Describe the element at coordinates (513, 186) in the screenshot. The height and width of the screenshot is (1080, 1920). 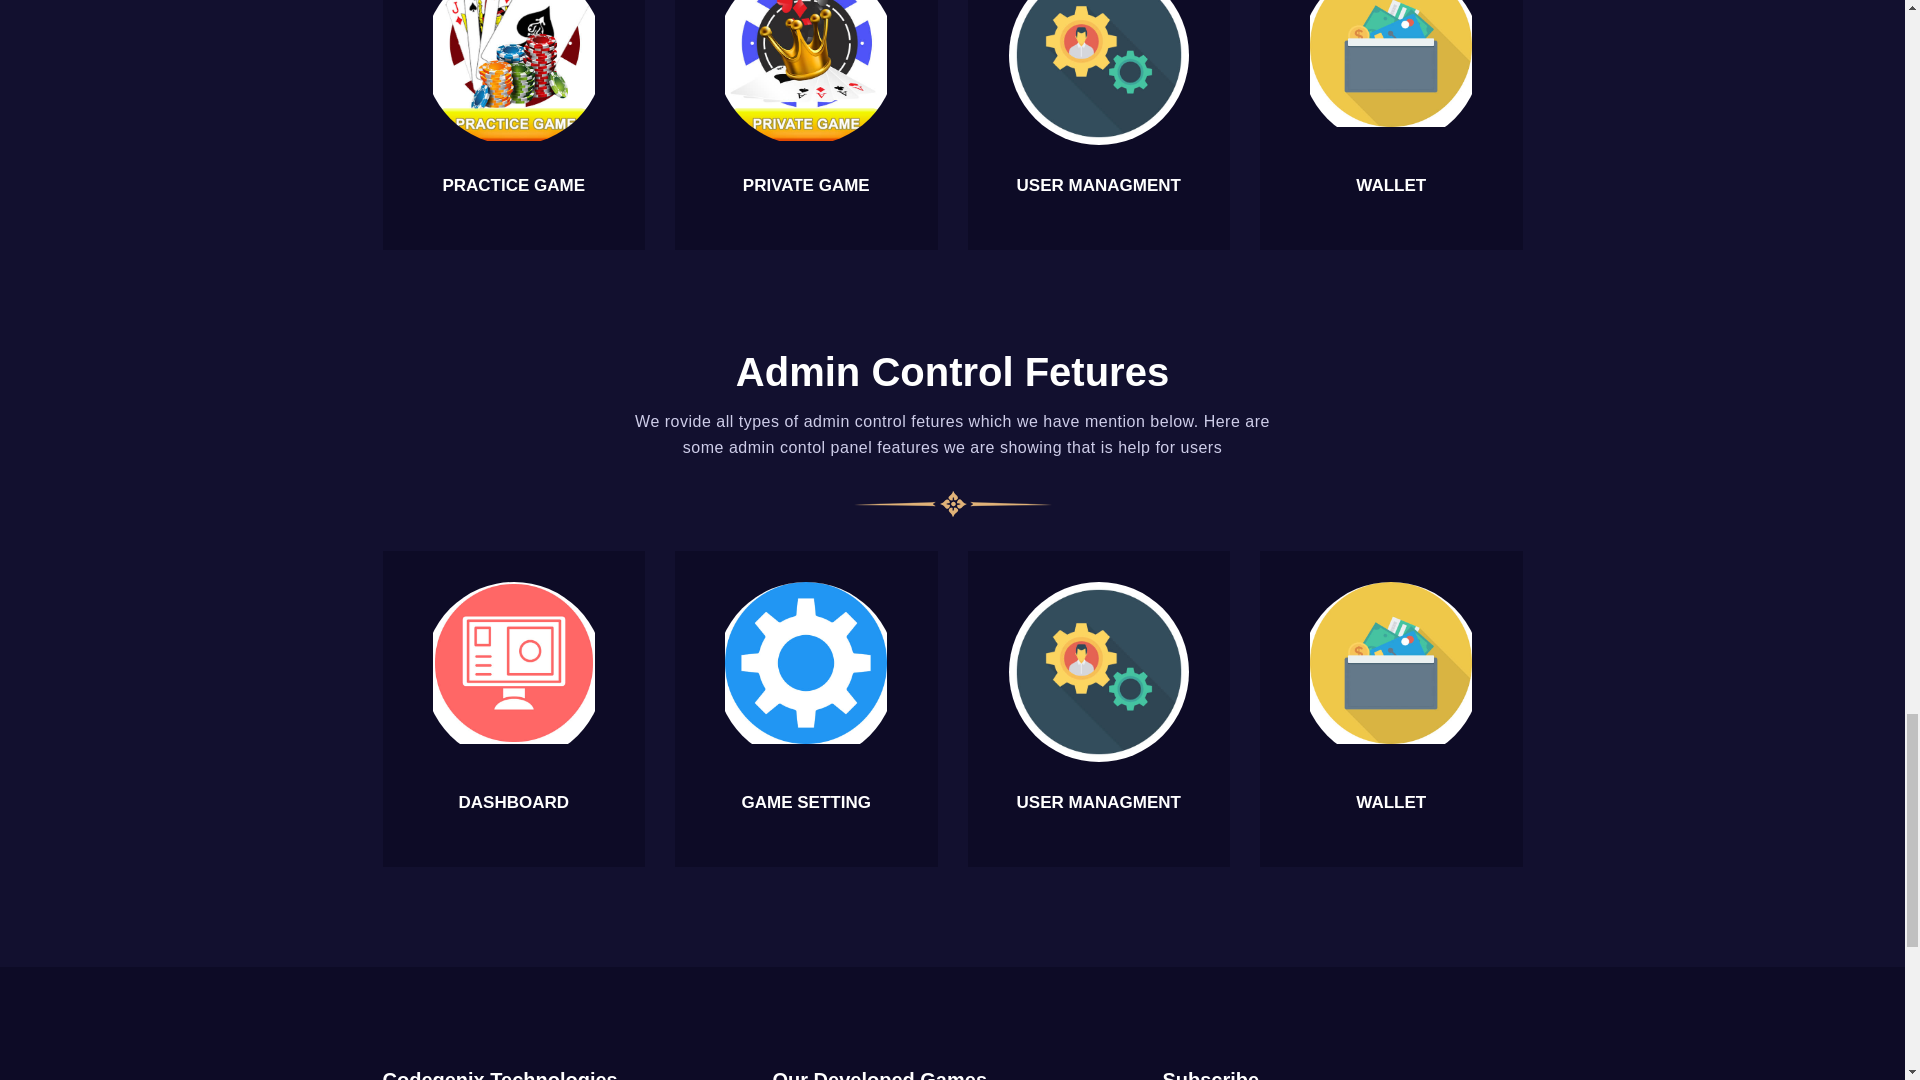
I see `PRACTICE GAME` at that location.